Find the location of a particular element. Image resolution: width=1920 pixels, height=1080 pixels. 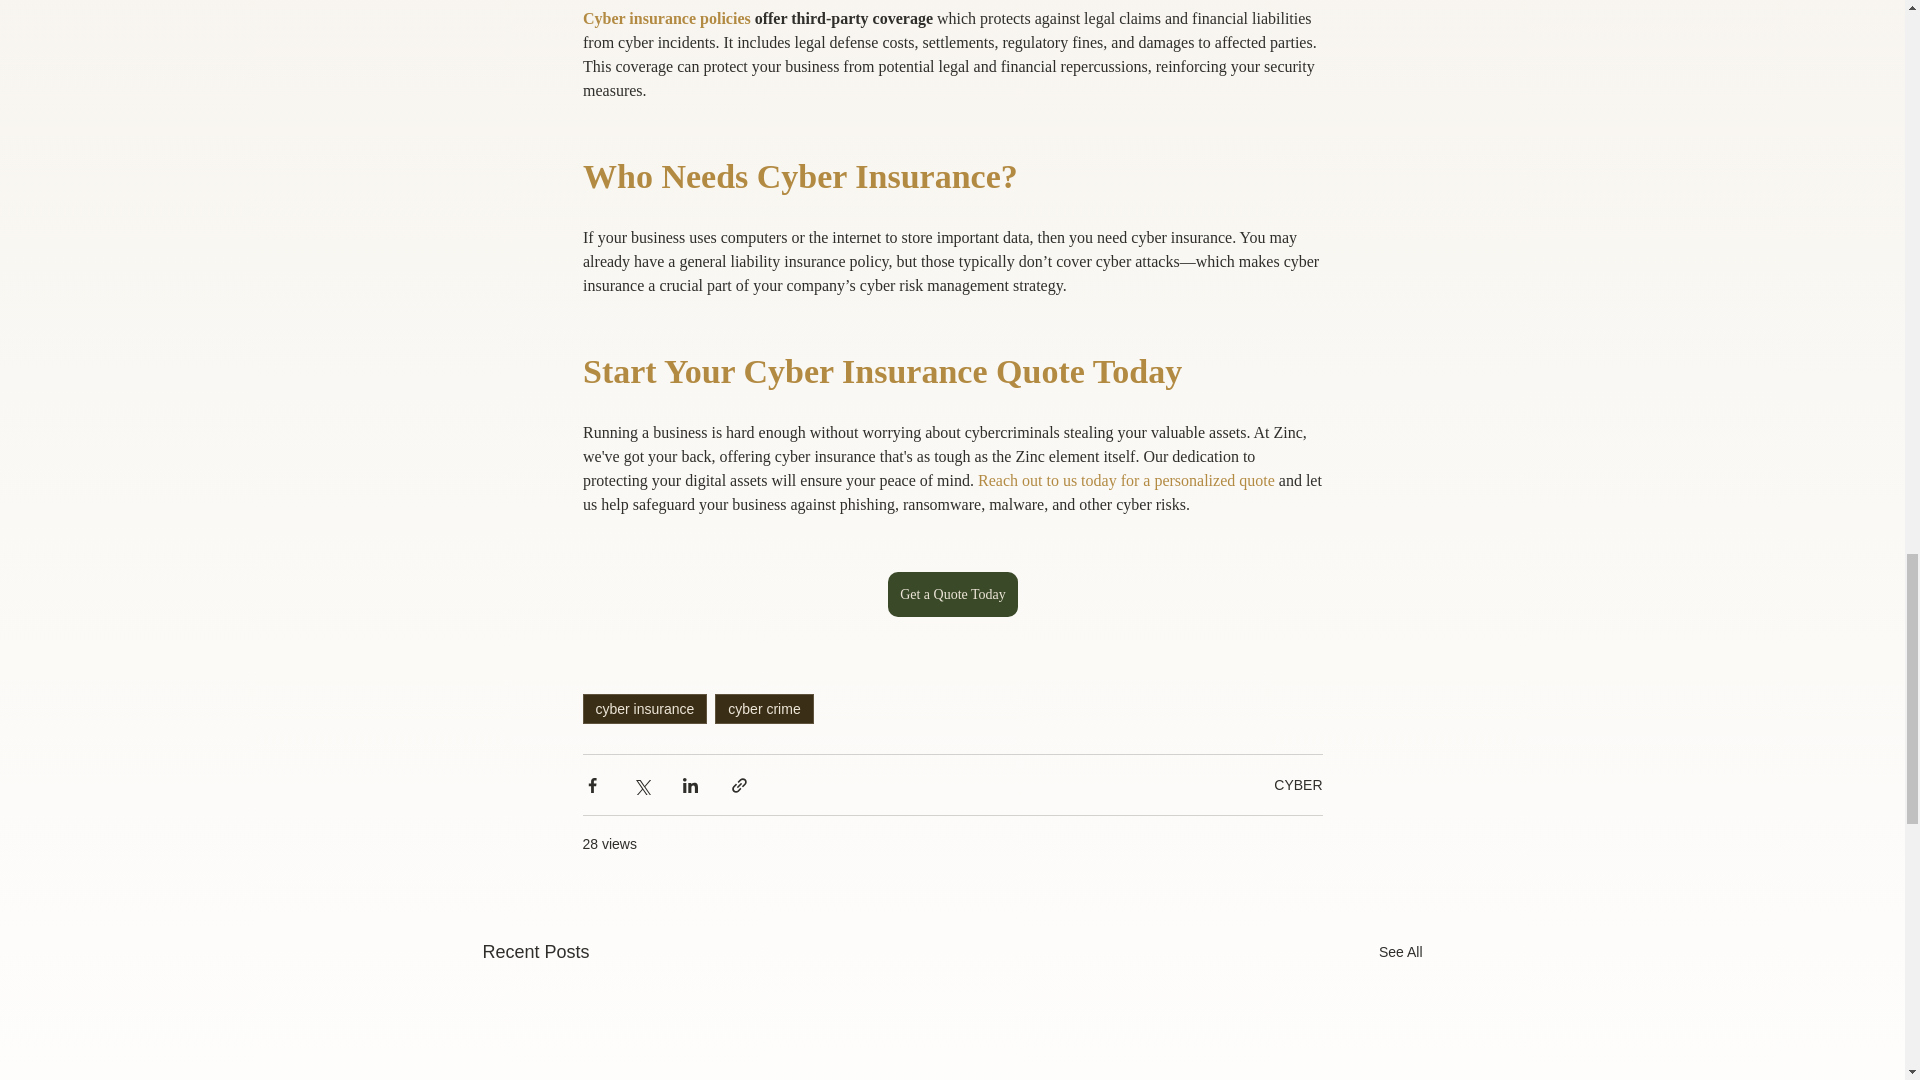

cyber insurance is located at coordinates (644, 708).